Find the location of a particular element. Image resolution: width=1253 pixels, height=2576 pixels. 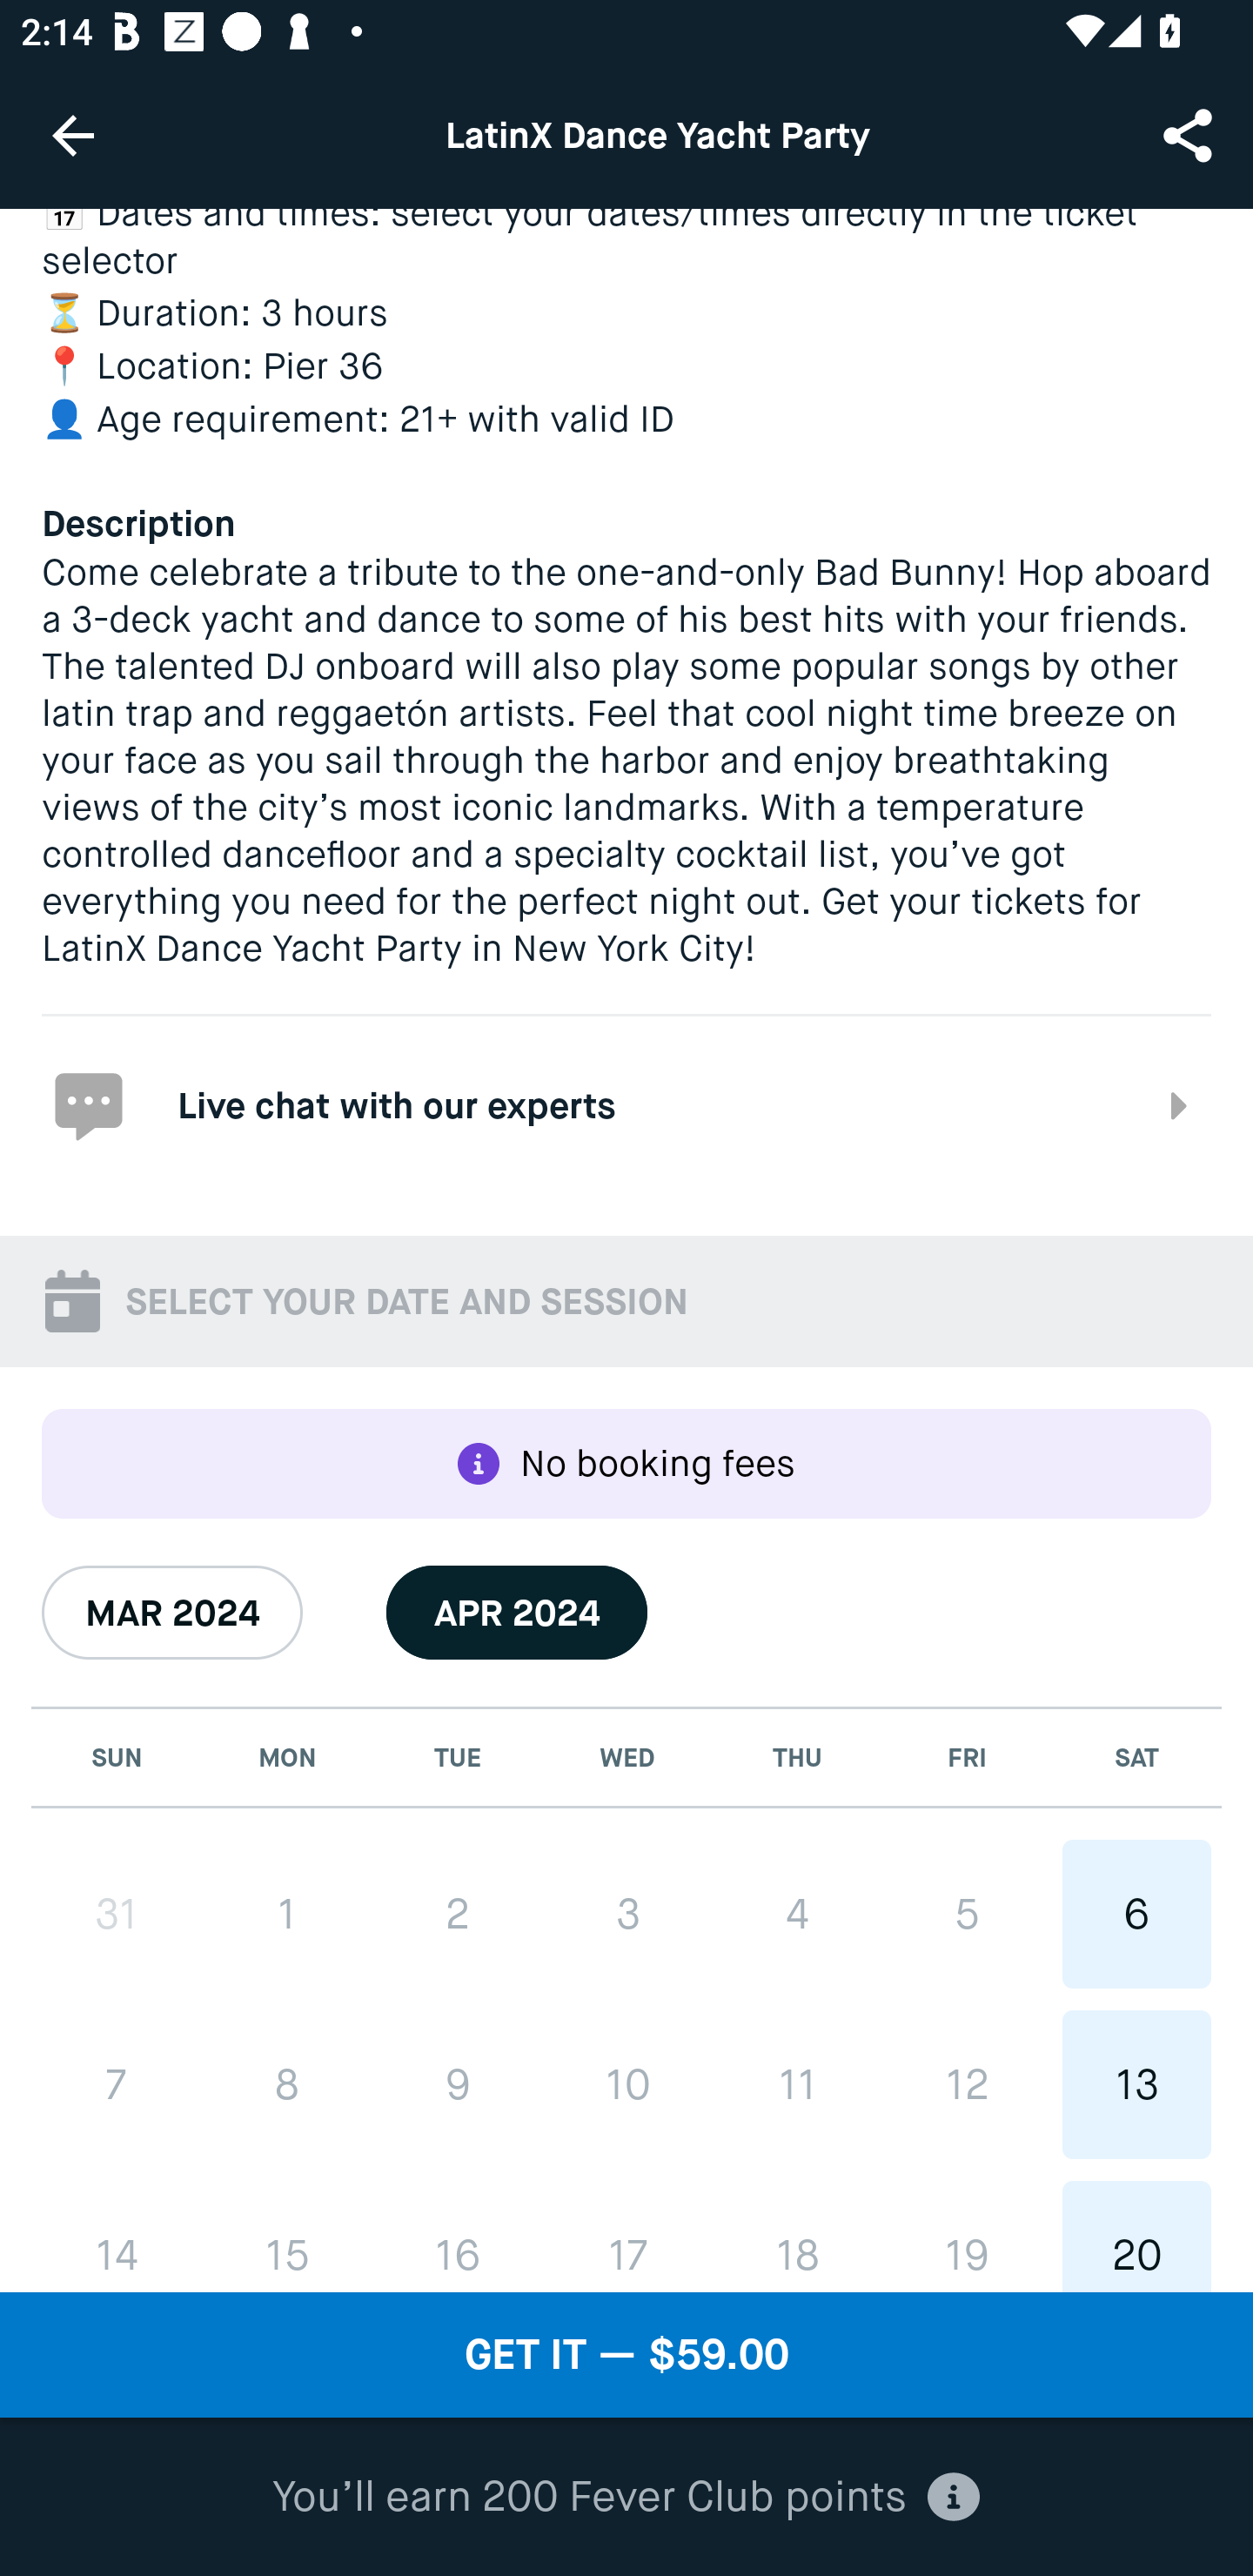

11 is located at coordinates (797, 2083).